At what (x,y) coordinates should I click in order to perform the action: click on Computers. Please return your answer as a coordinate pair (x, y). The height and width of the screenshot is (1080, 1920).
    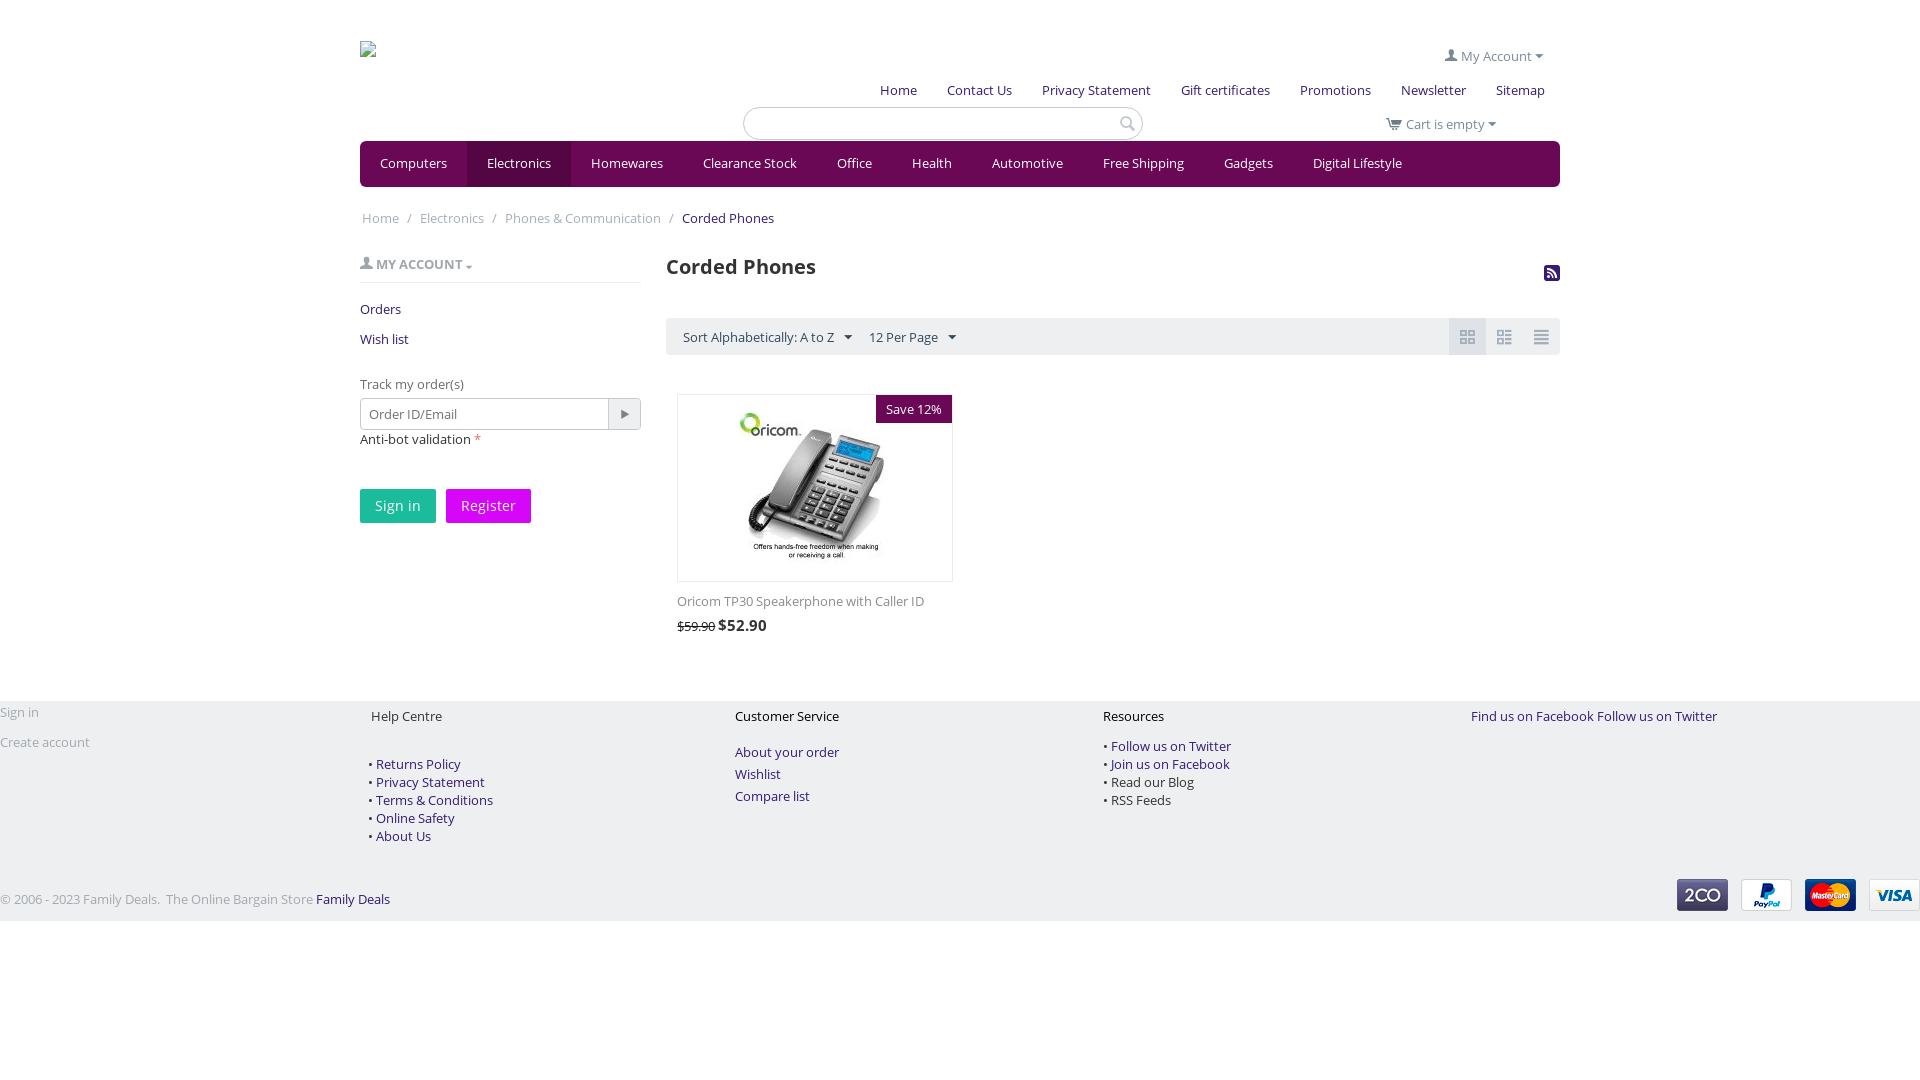
    Looking at the image, I should click on (414, 164).